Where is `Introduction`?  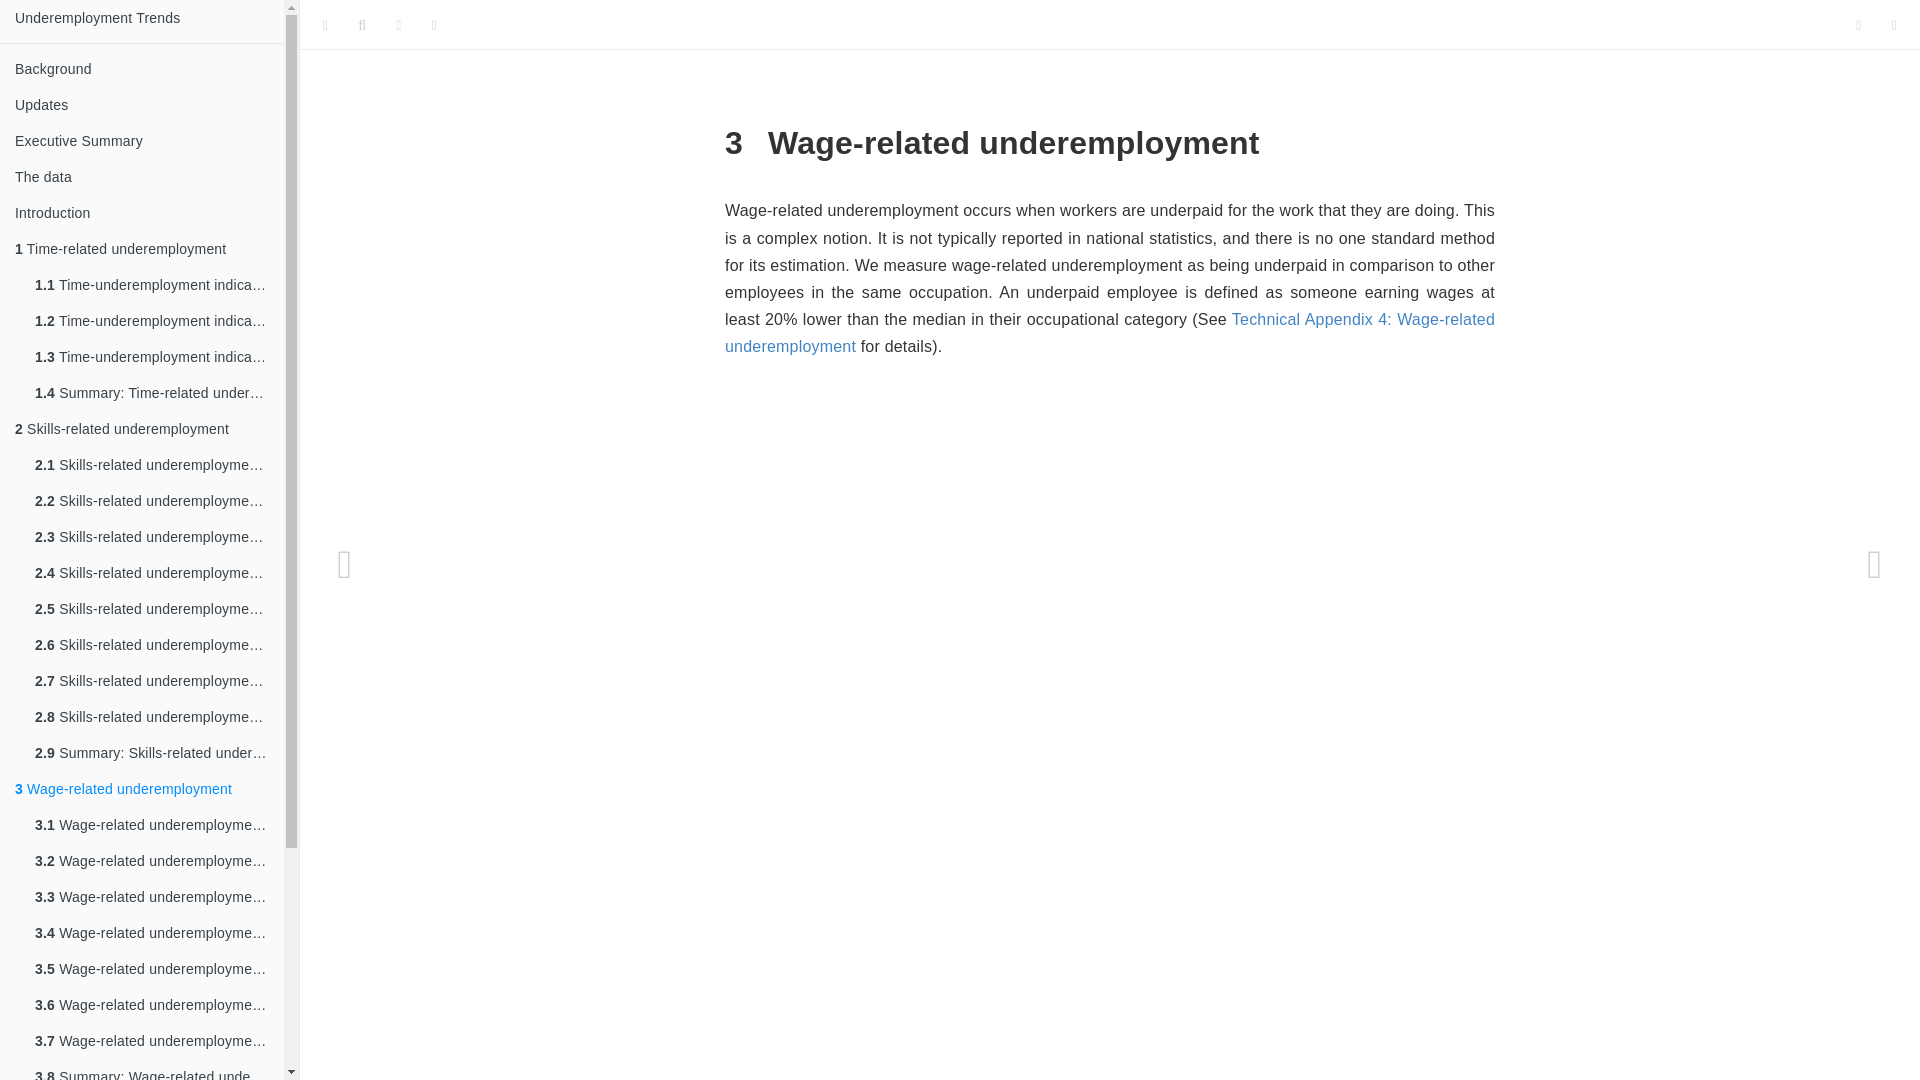
Introduction is located at coordinates (142, 213).